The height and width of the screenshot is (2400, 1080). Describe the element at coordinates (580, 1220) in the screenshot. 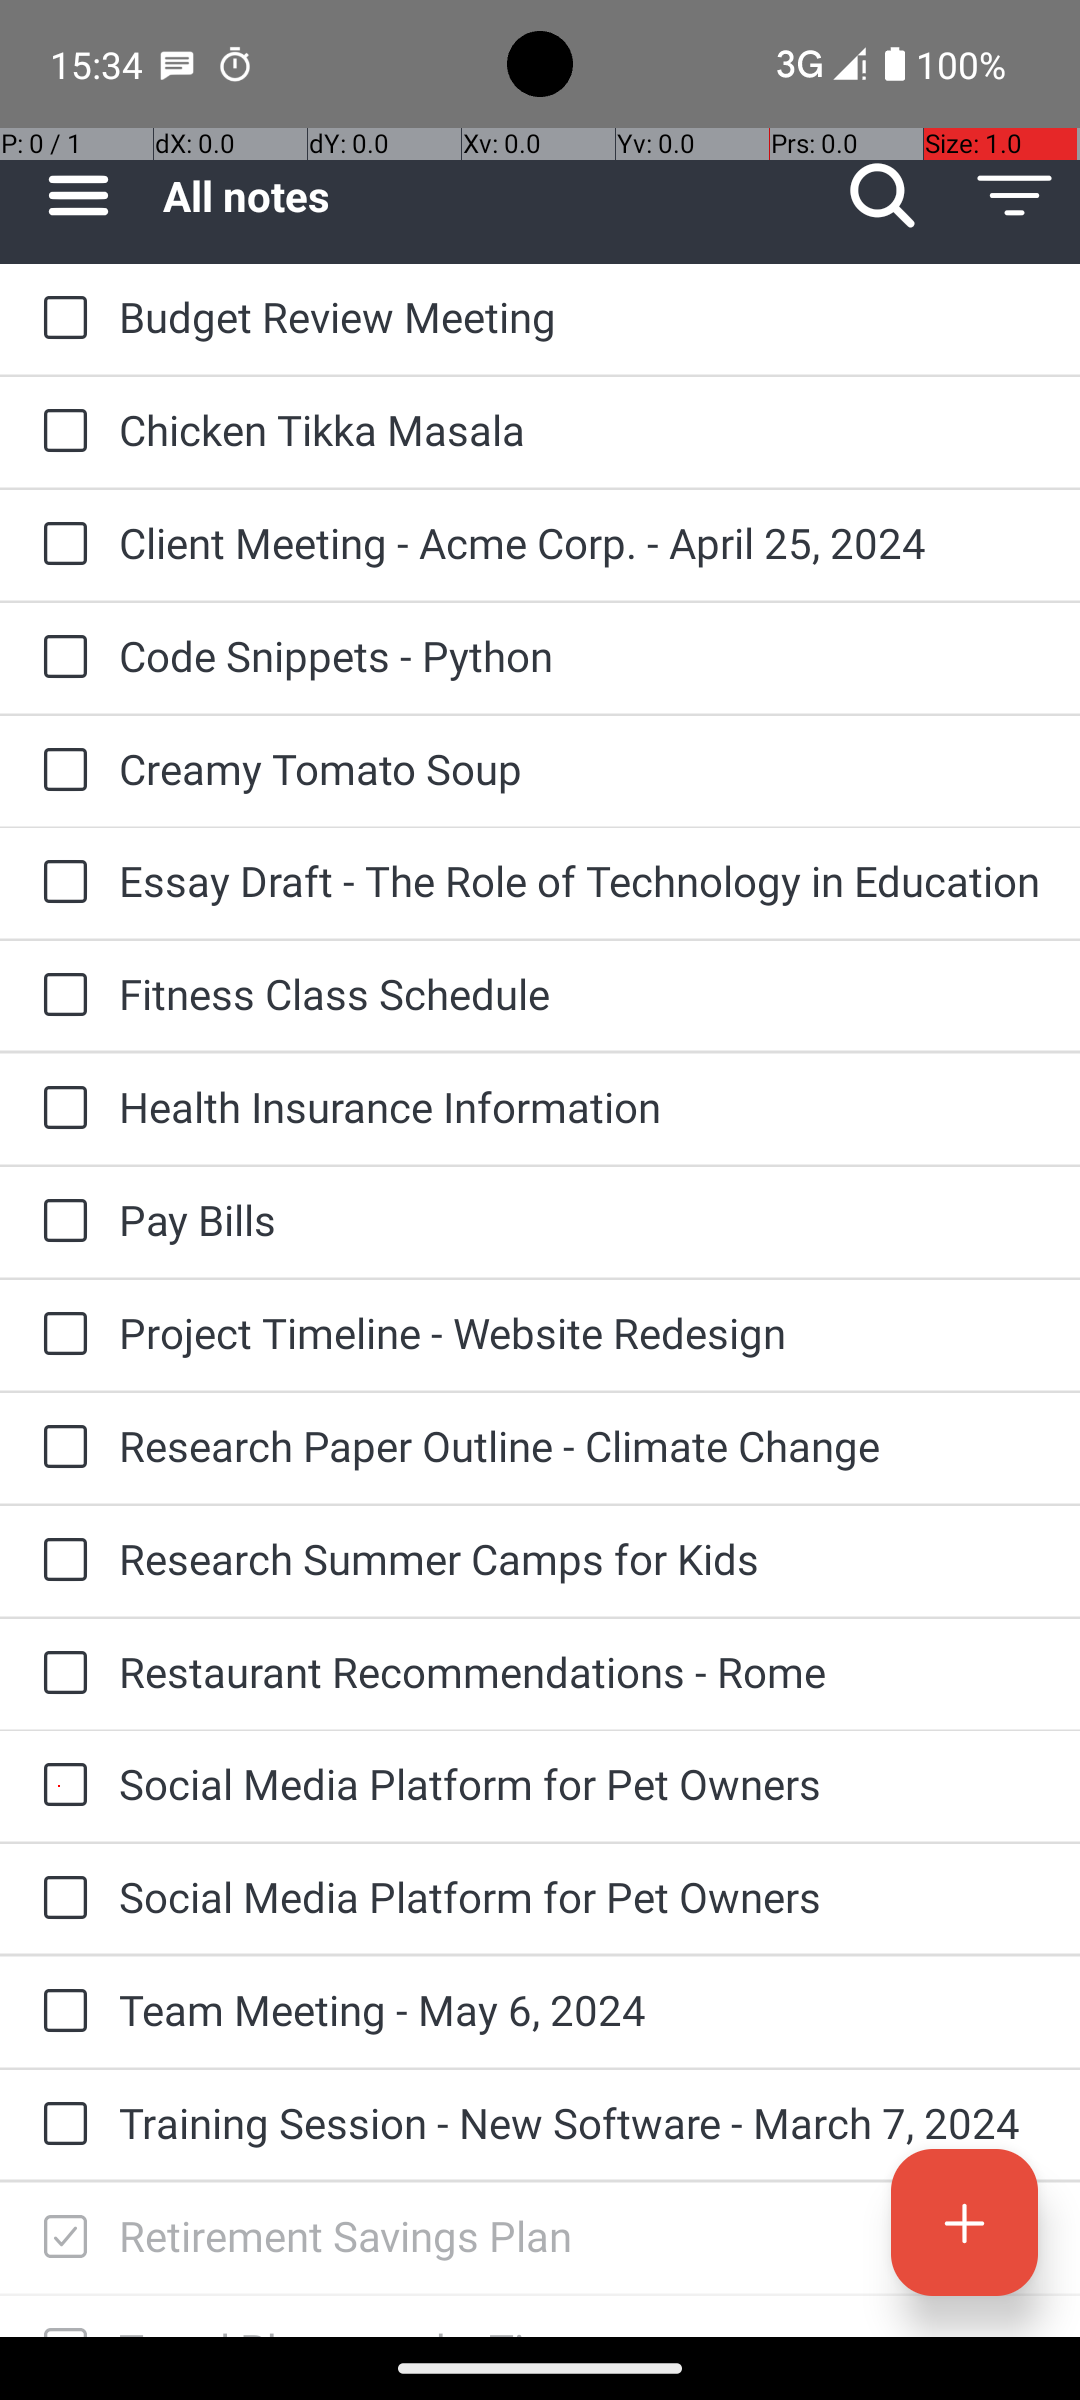

I see `Pay Bills` at that location.